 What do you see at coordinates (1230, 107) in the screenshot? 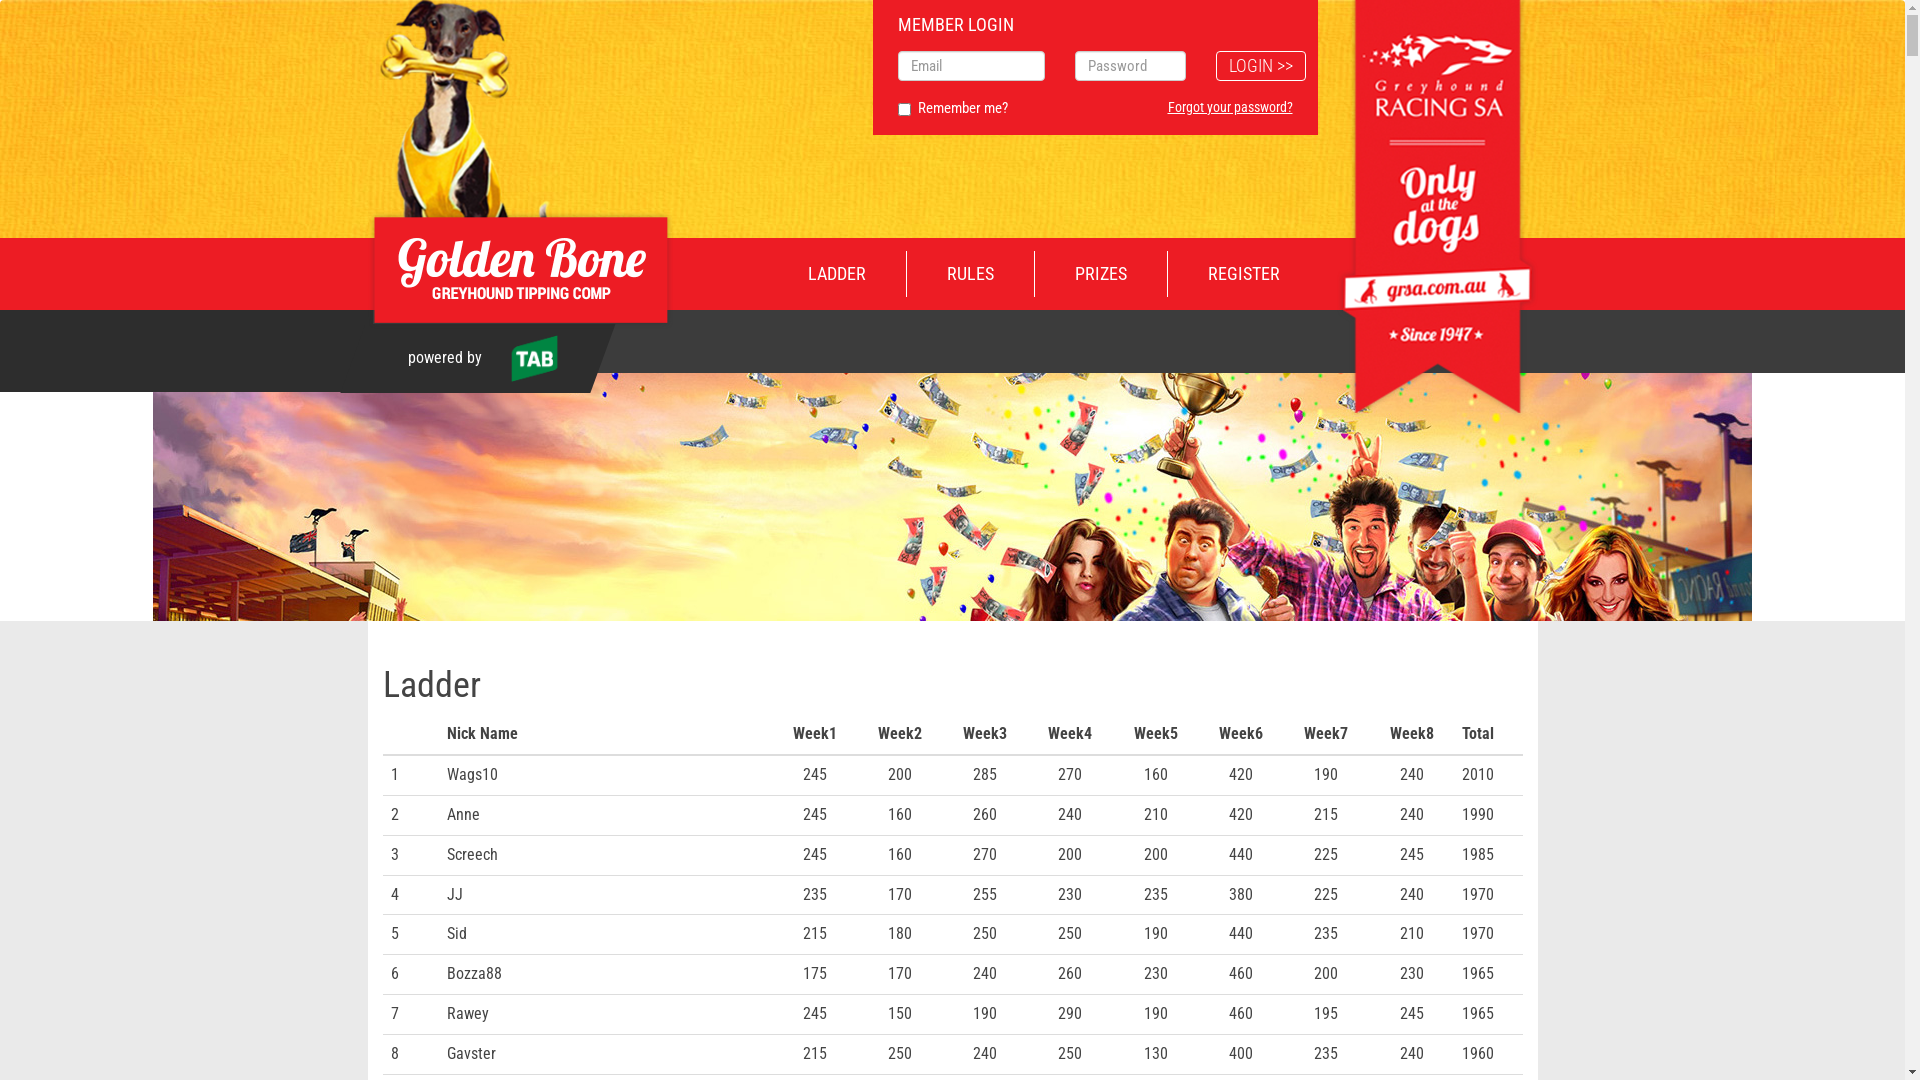
I see `Forgot your password?` at bounding box center [1230, 107].